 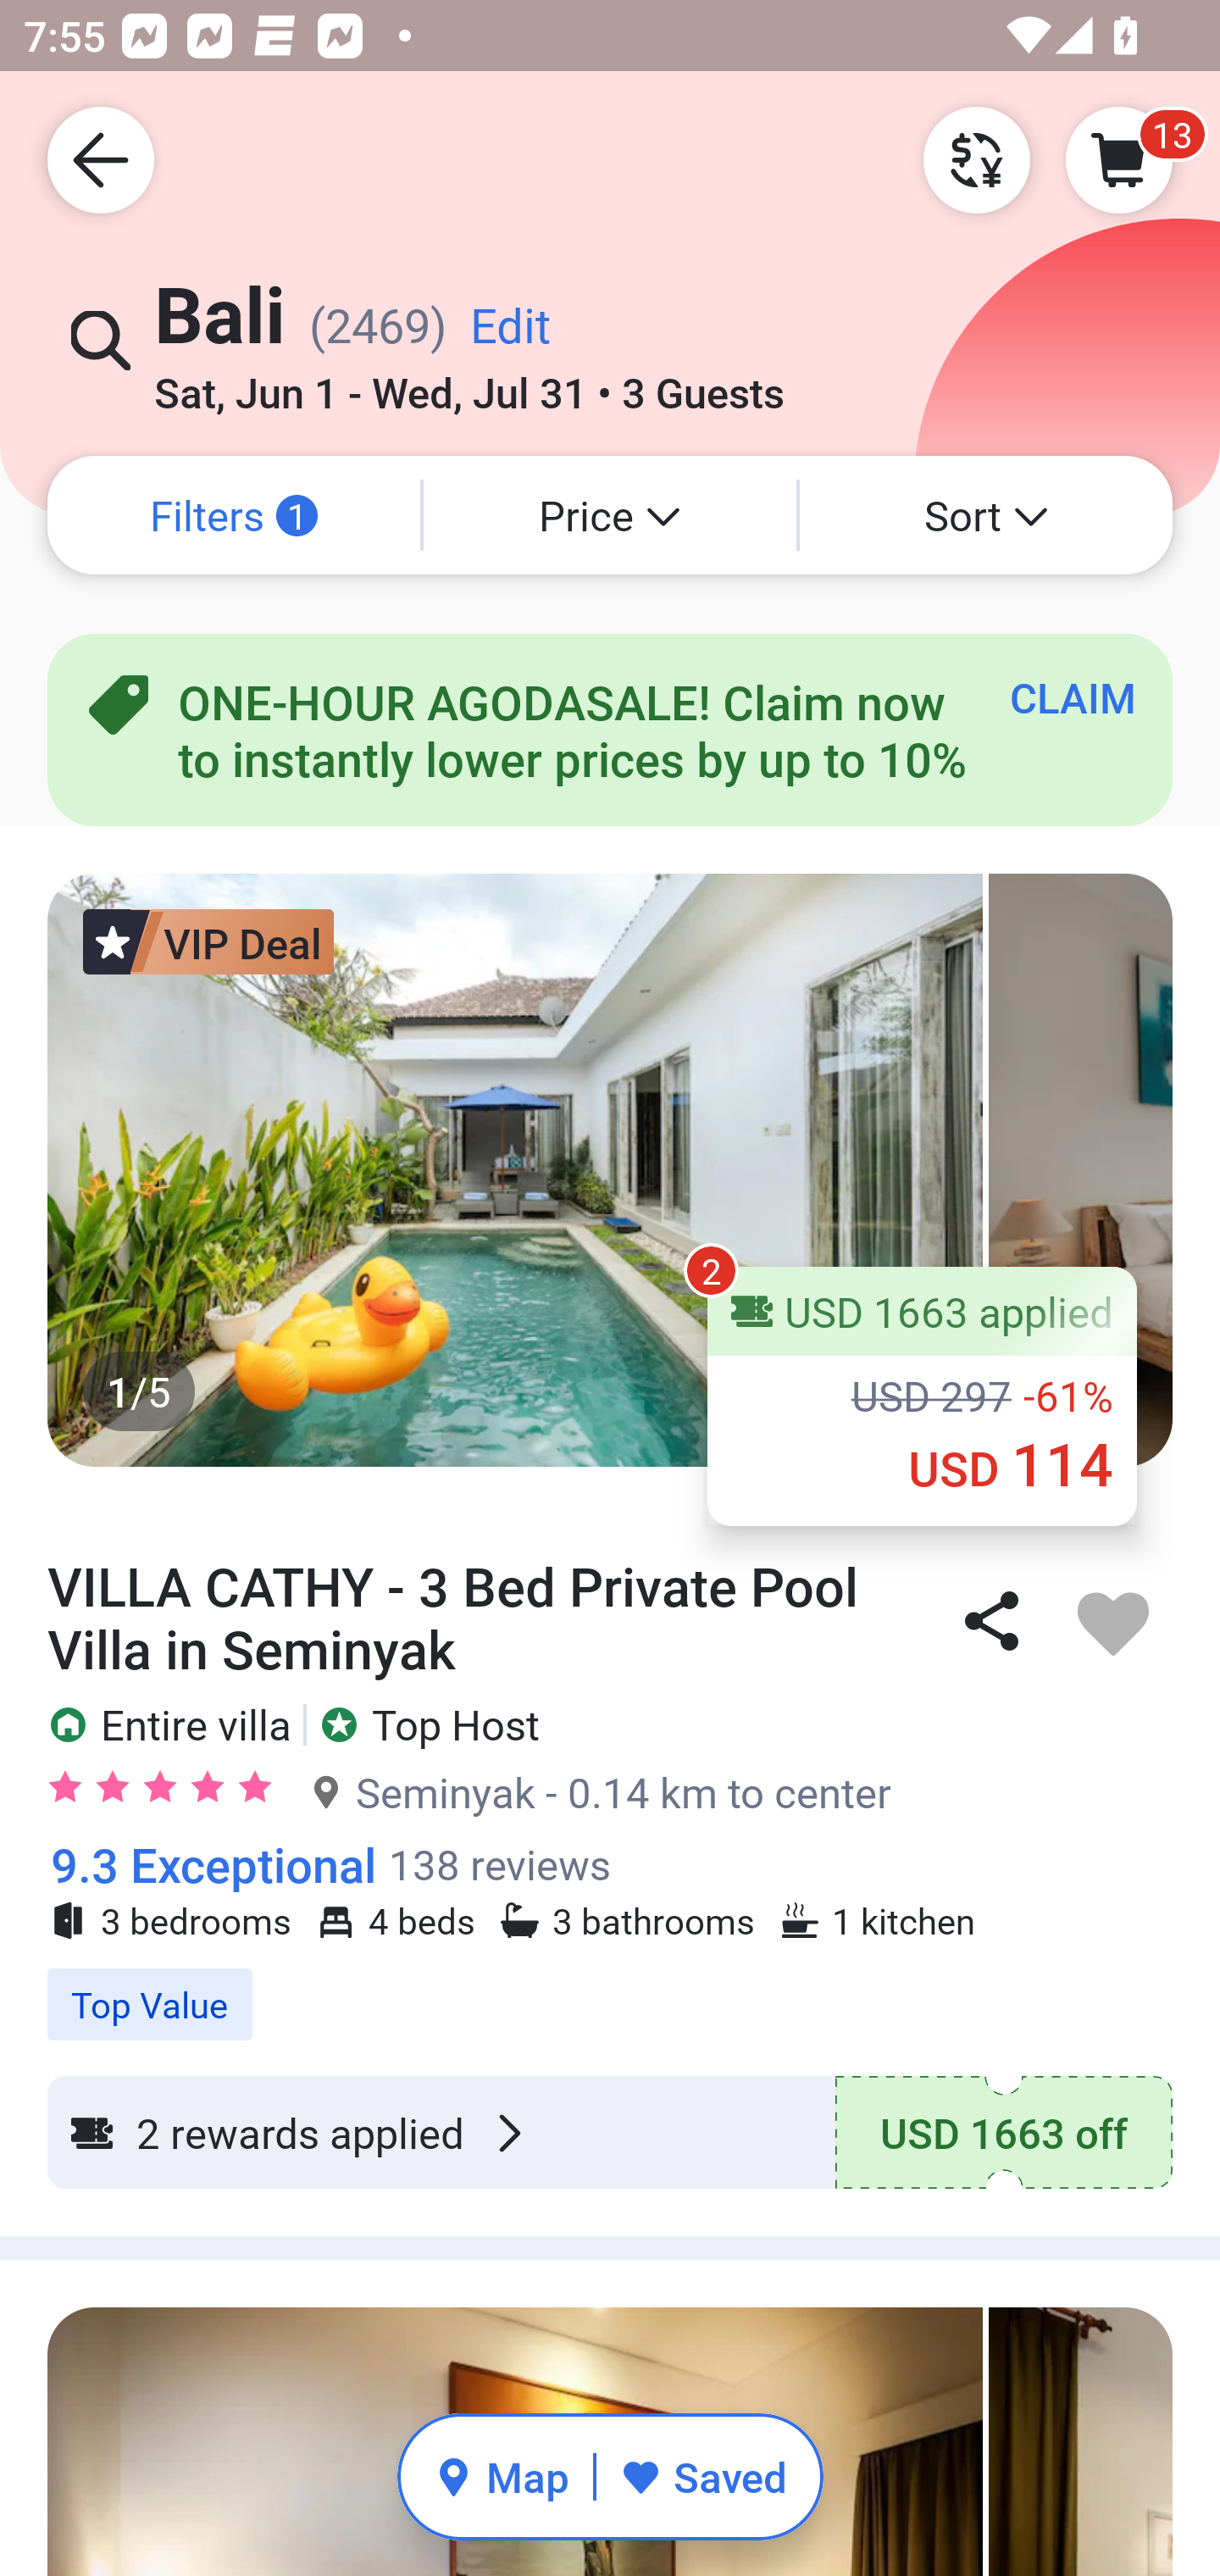 What do you see at coordinates (208, 941) in the screenshot?
I see `VIP Deal` at bounding box center [208, 941].